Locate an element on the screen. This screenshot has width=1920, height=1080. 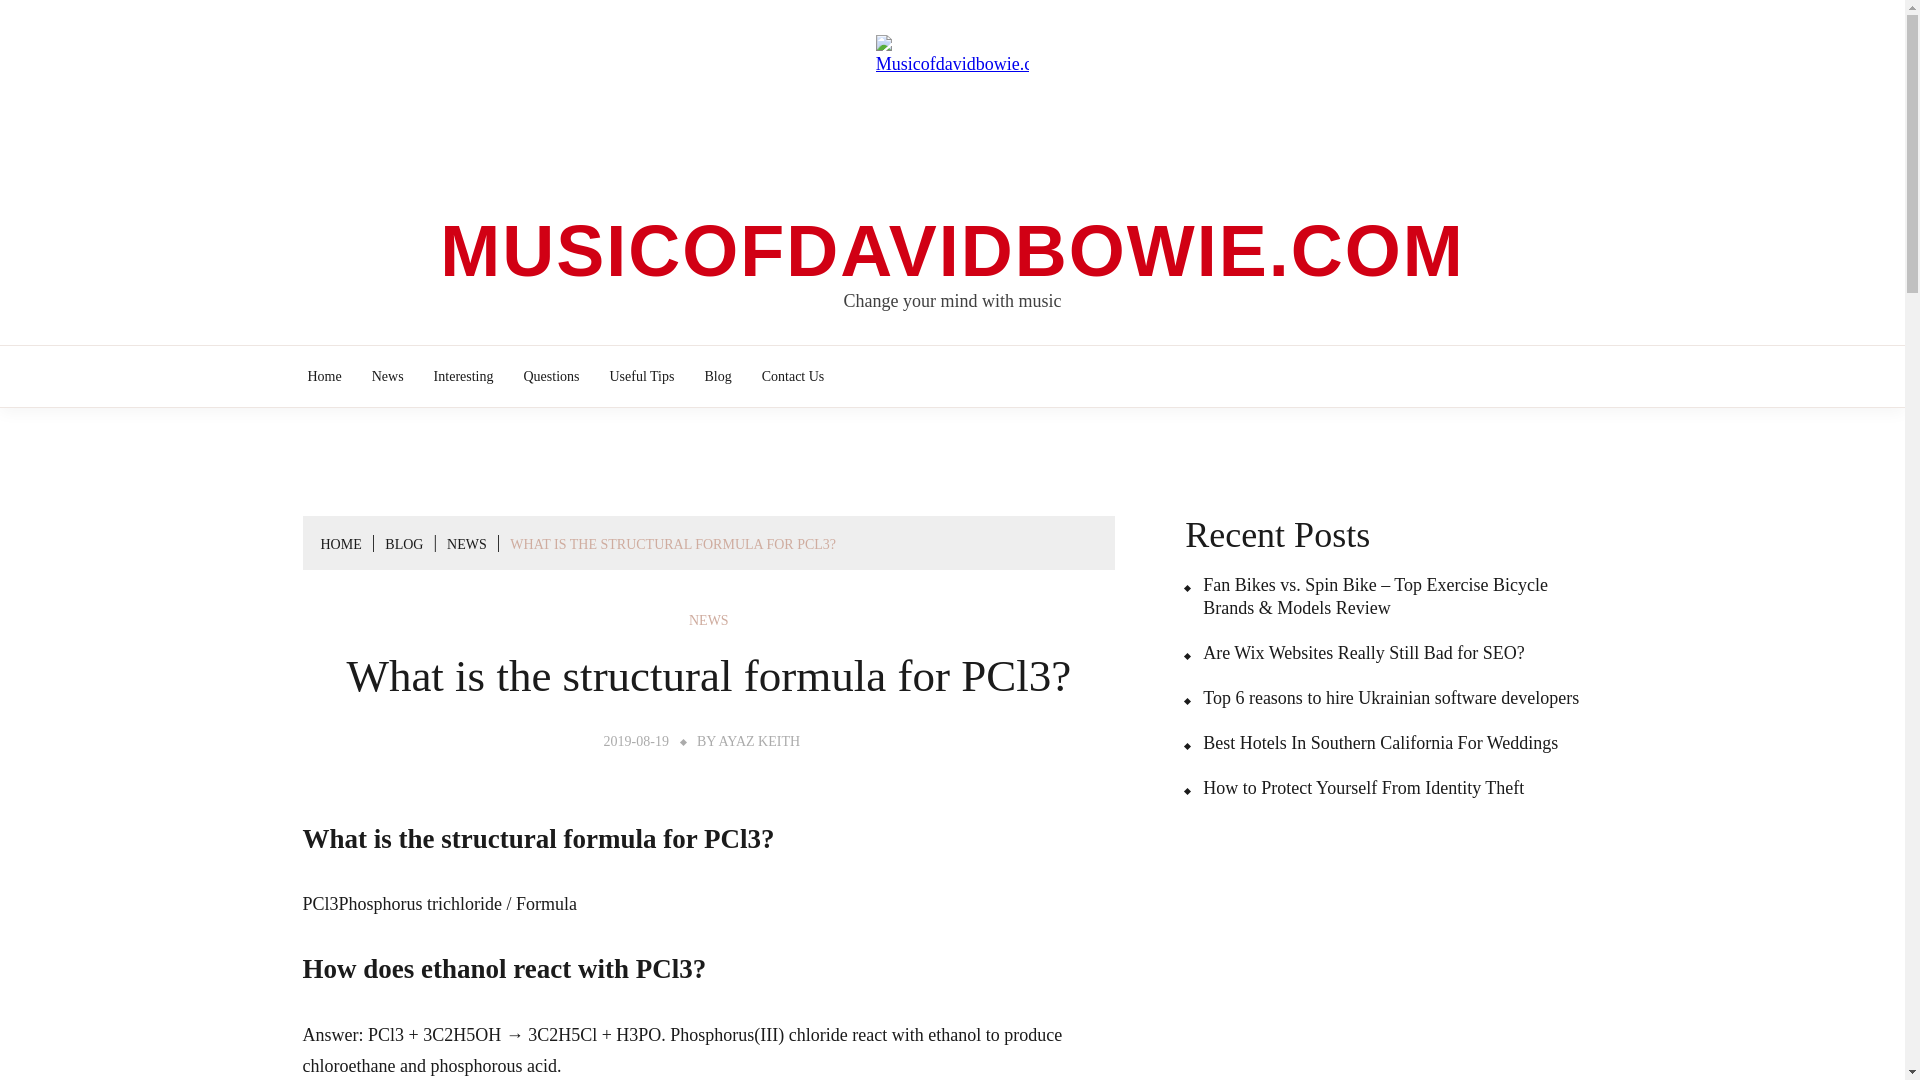
Top 6 reasons to hire Ukrainian software developers is located at coordinates (1381, 698).